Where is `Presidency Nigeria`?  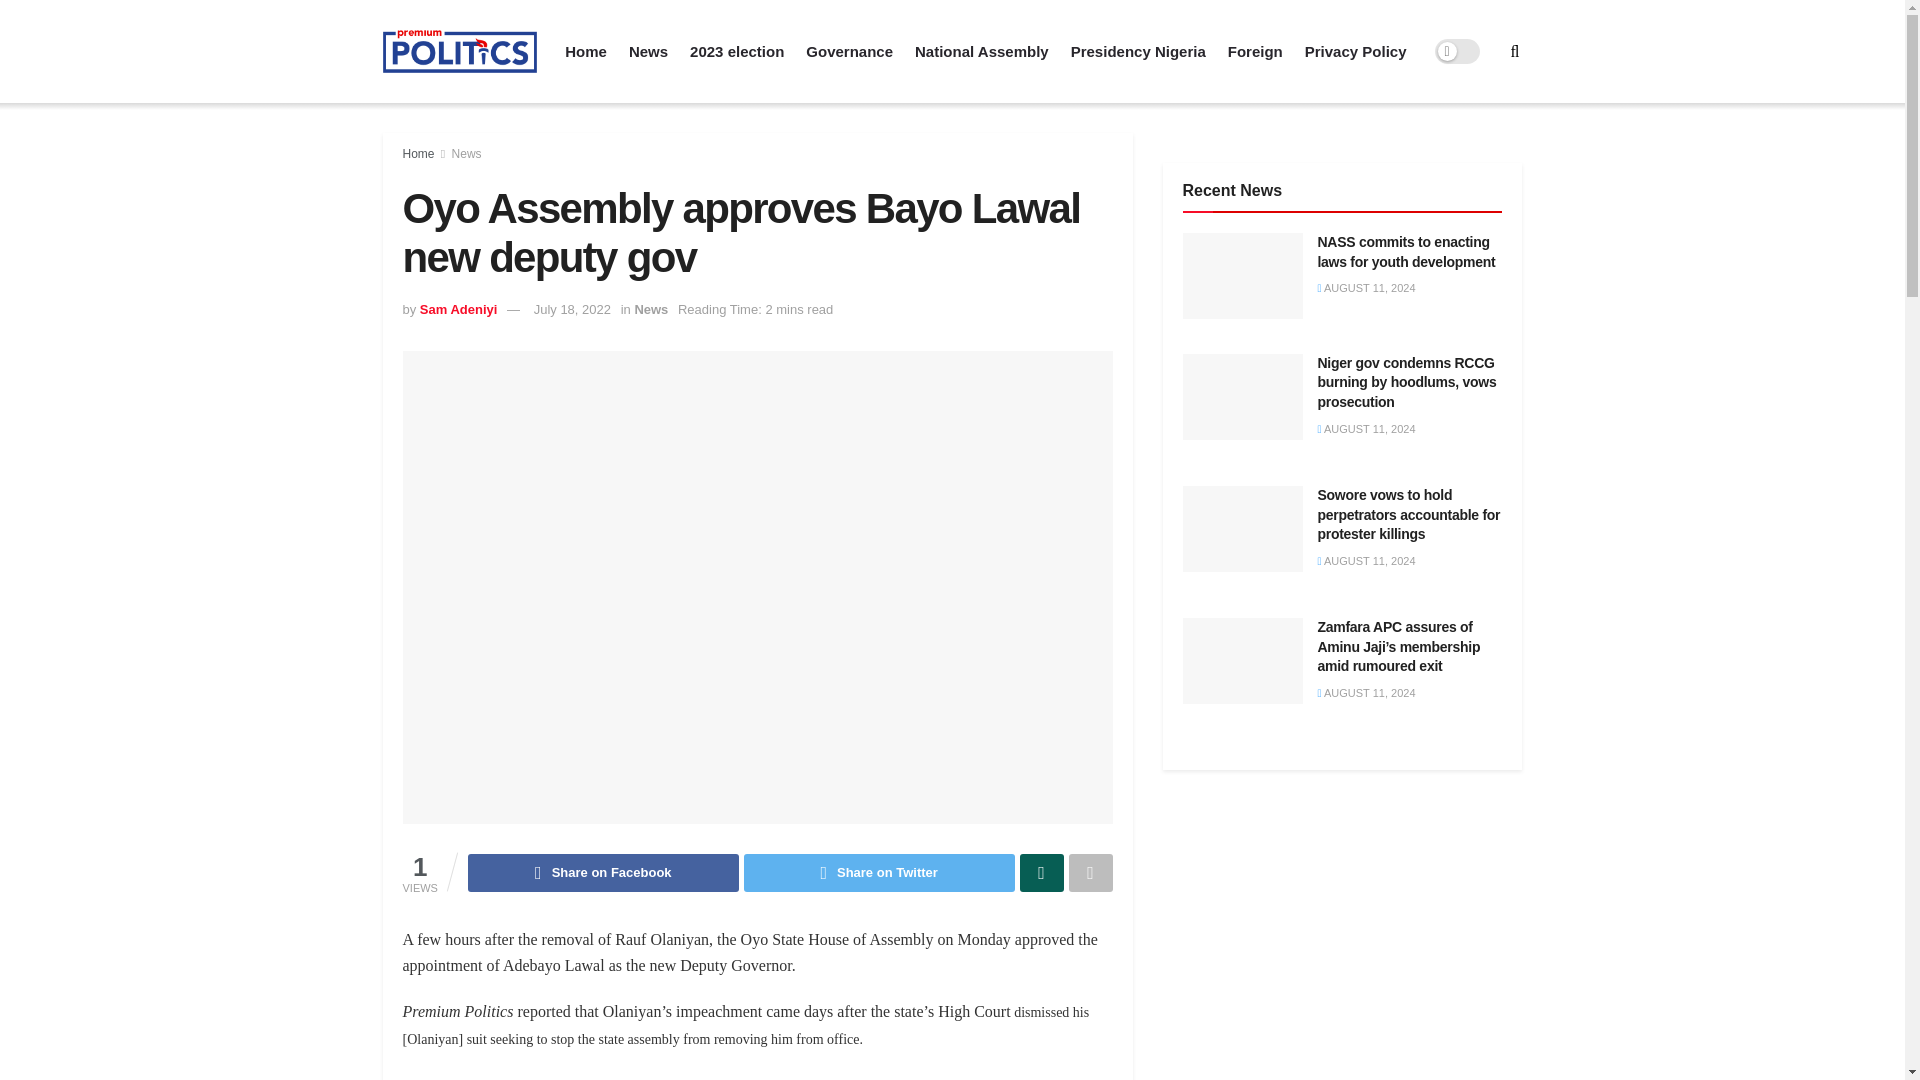
Presidency Nigeria is located at coordinates (1138, 51).